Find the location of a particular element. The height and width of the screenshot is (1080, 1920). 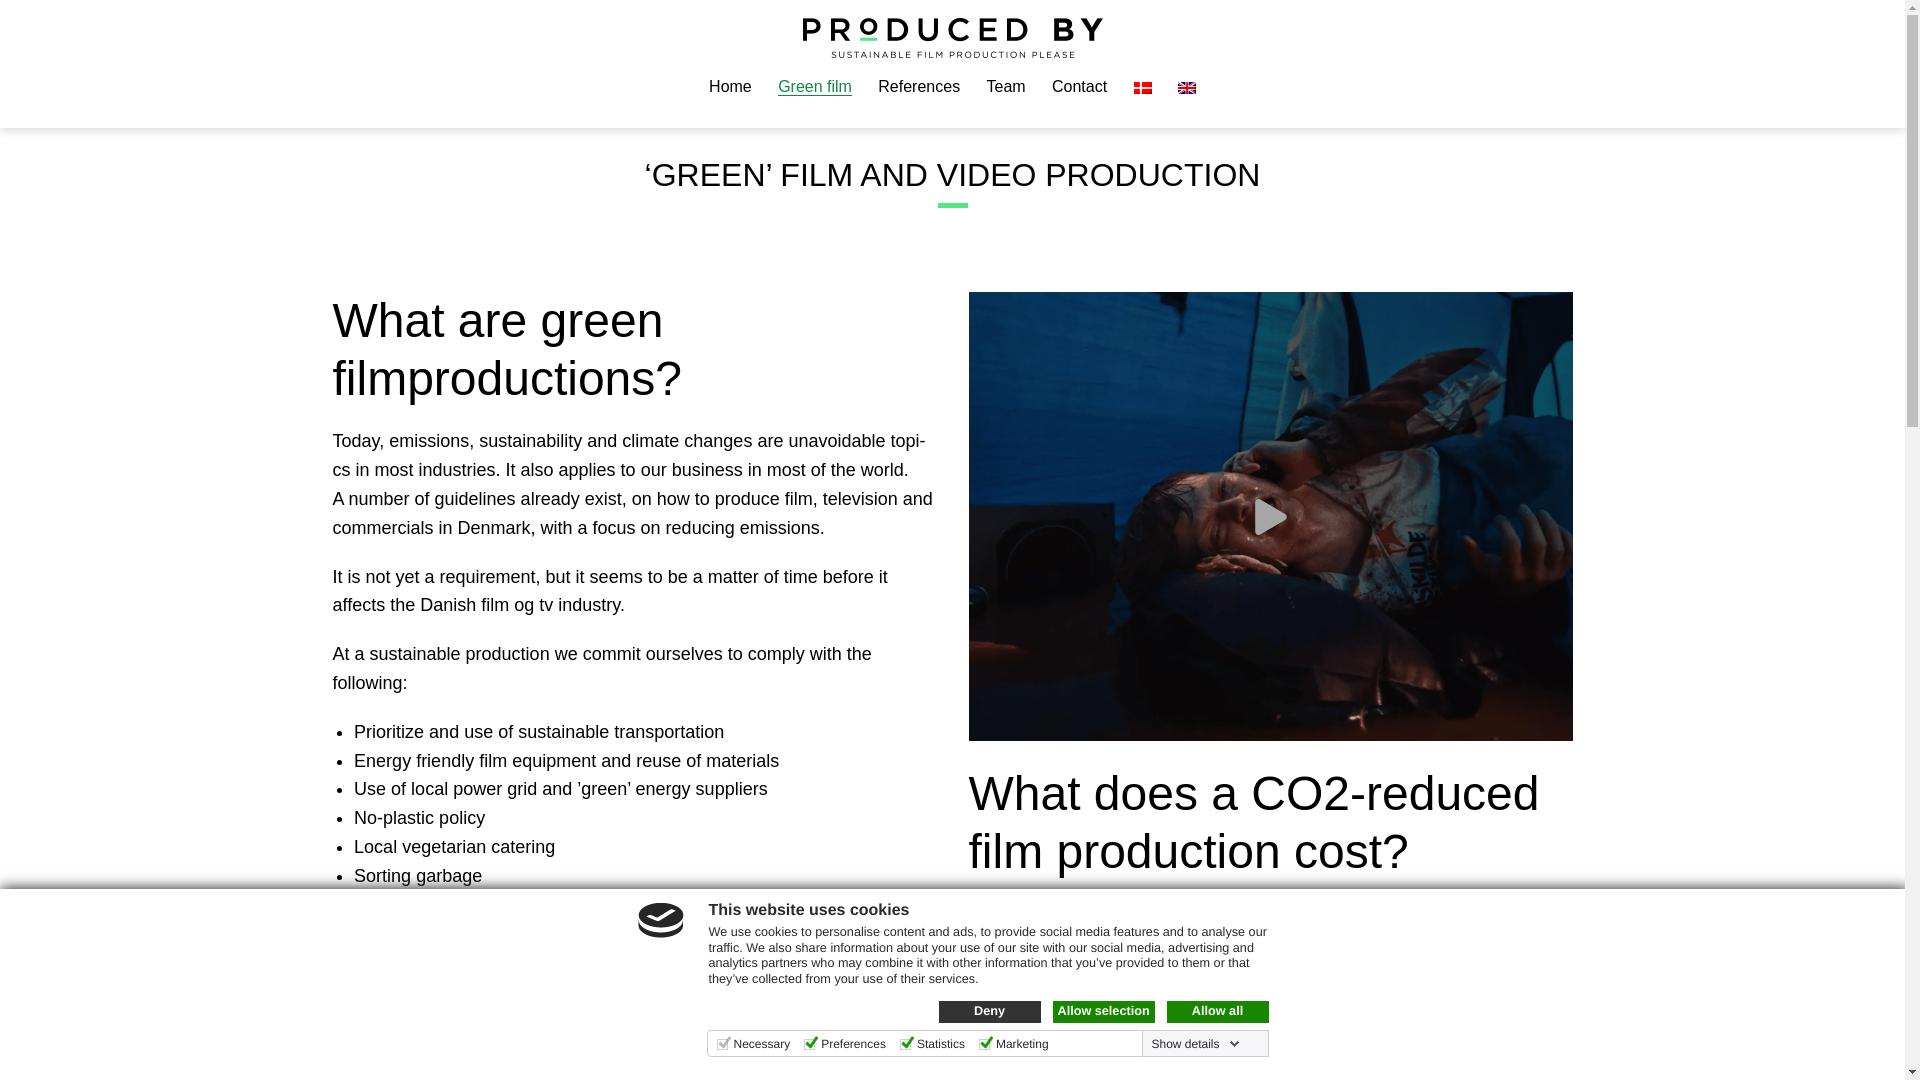

Team is located at coordinates (1006, 87).